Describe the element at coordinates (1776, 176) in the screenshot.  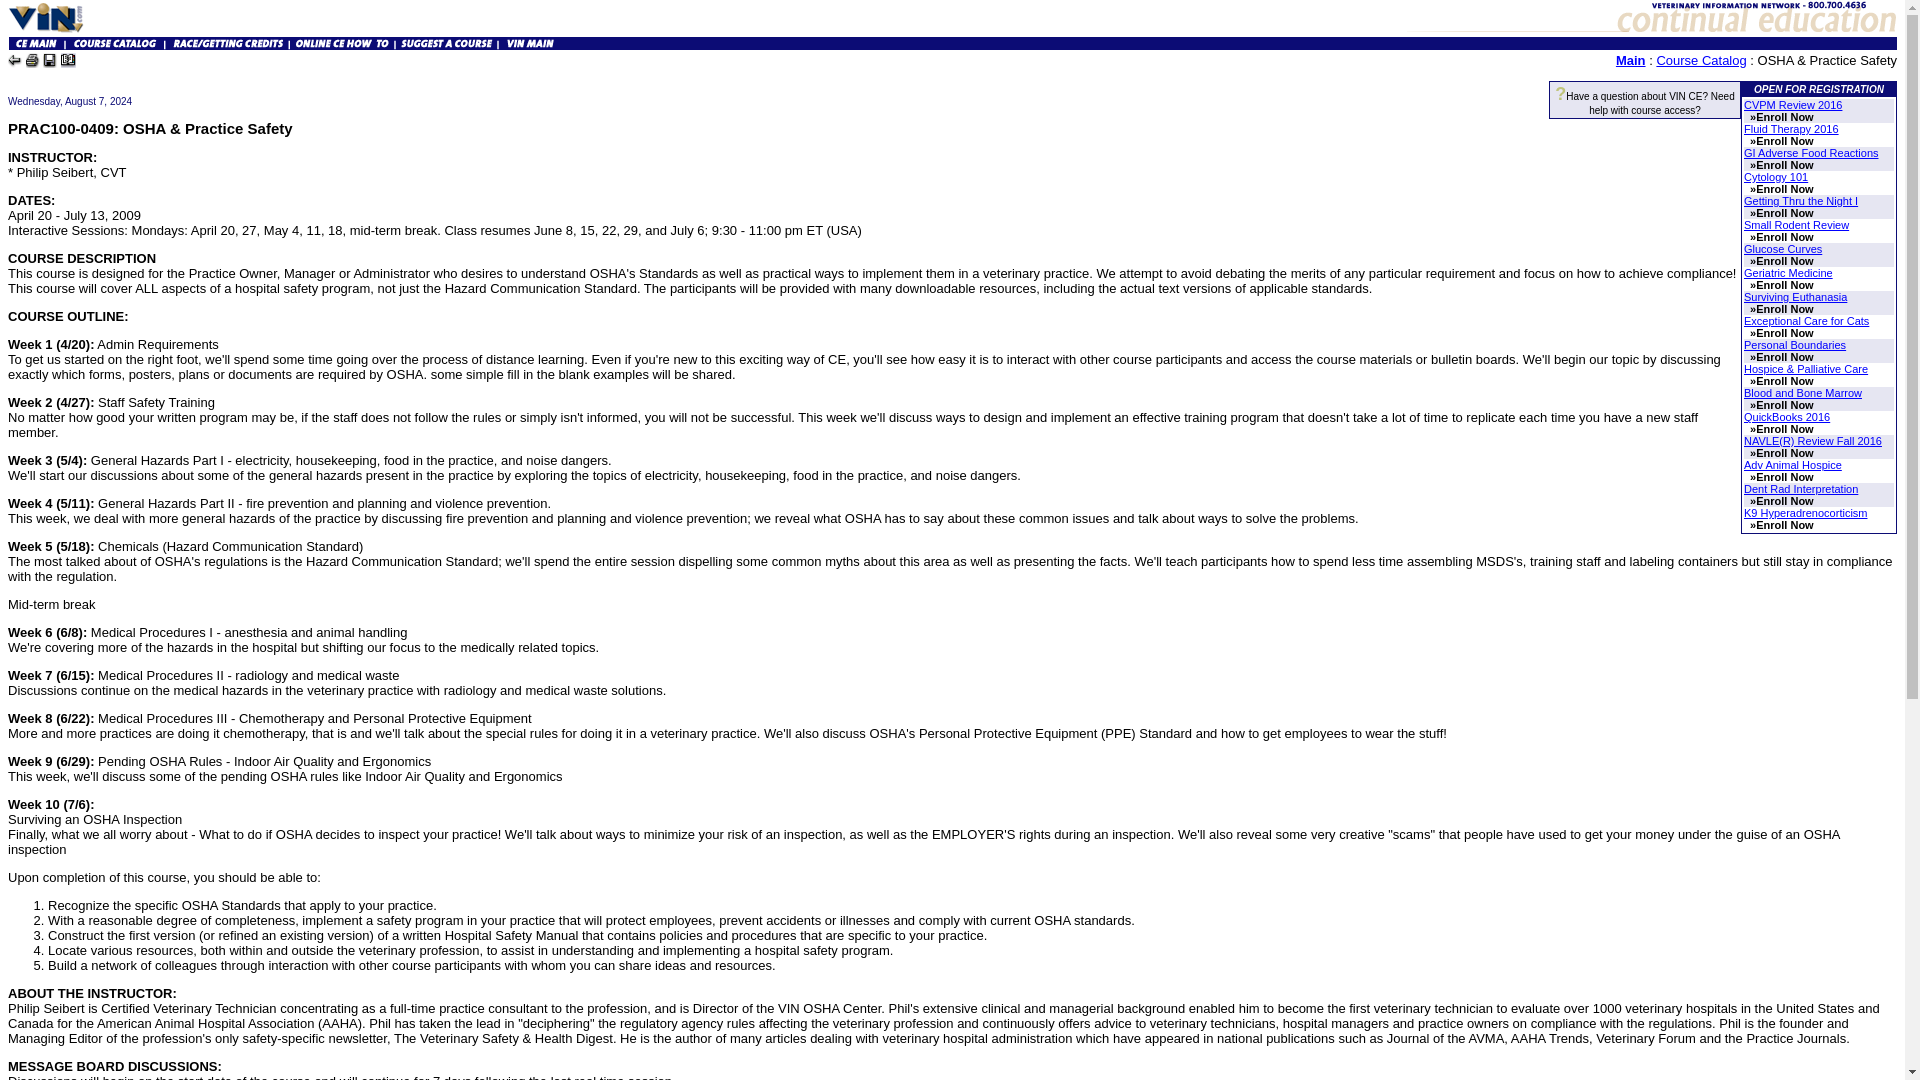
I see `Cytology 101` at that location.